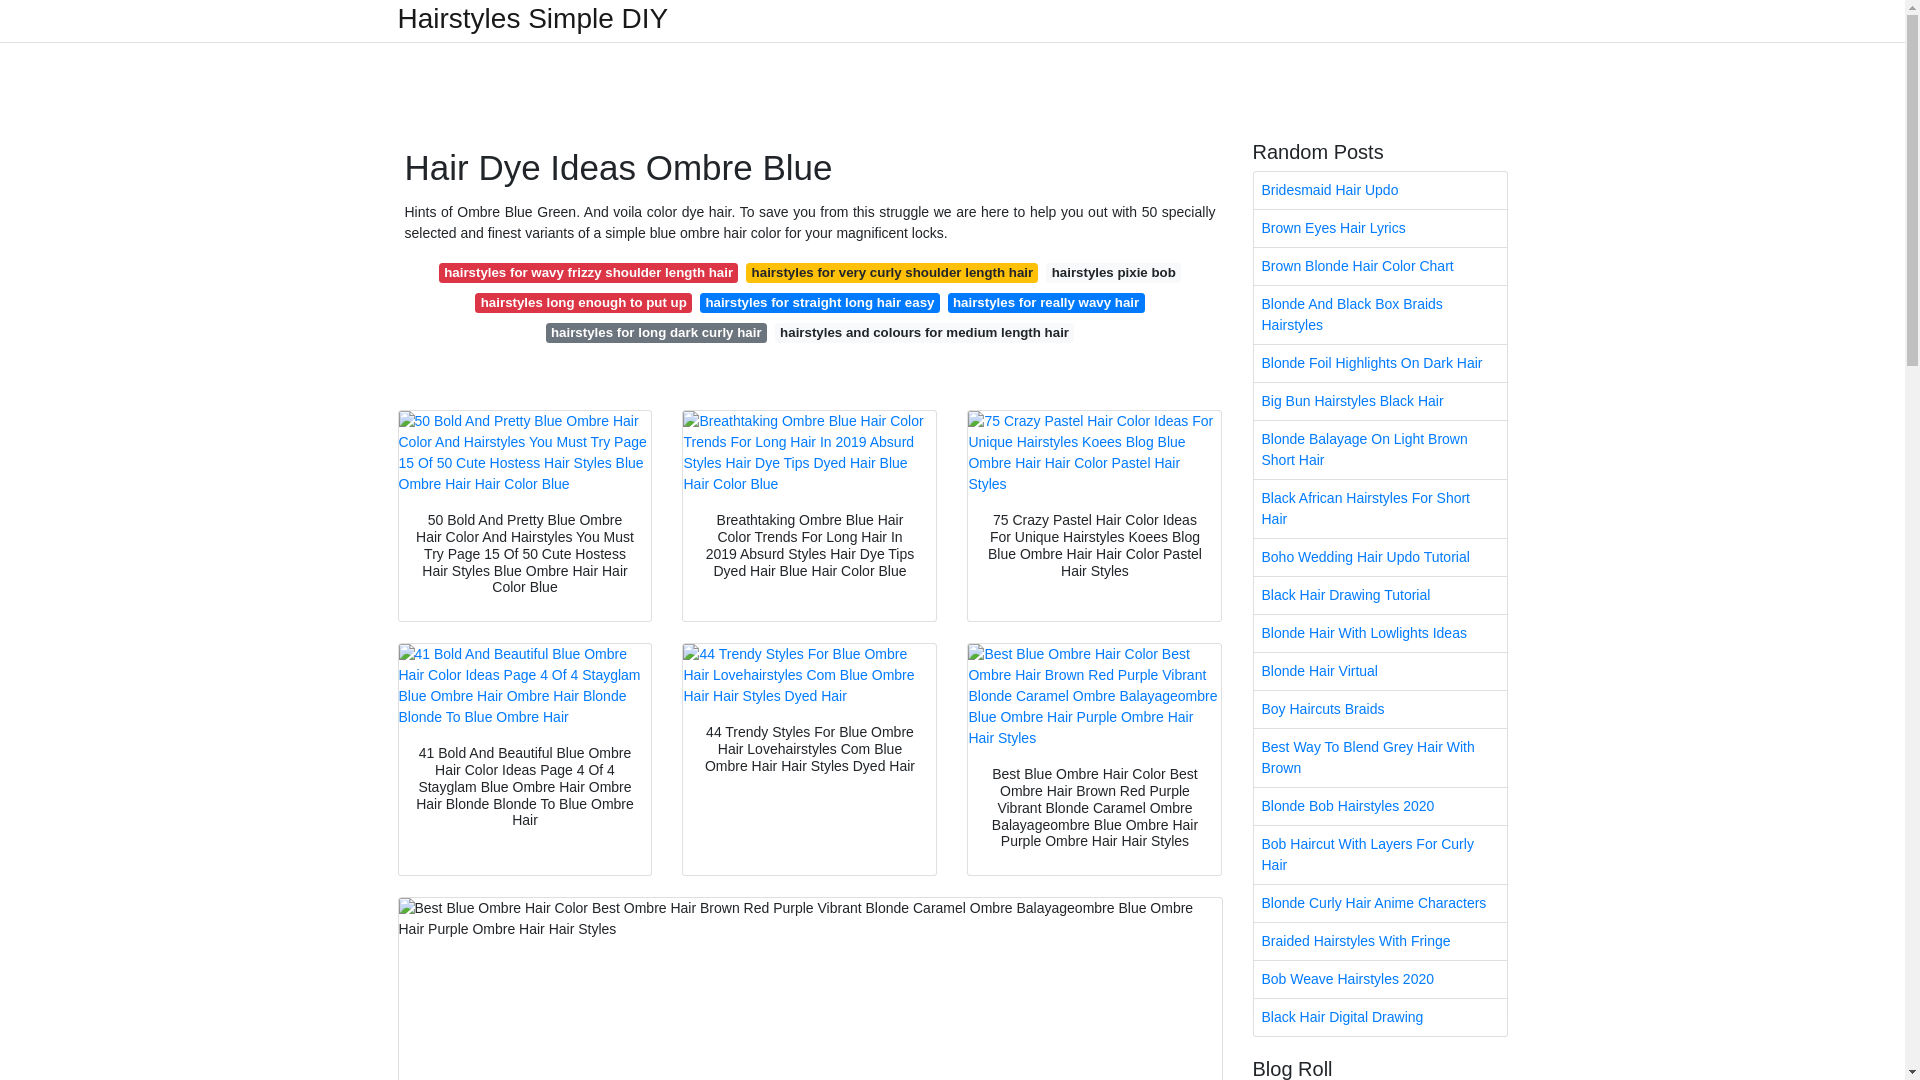  What do you see at coordinates (925, 332) in the screenshot?
I see `hairstyles and colours for medium length hair` at bounding box center [925, 332].